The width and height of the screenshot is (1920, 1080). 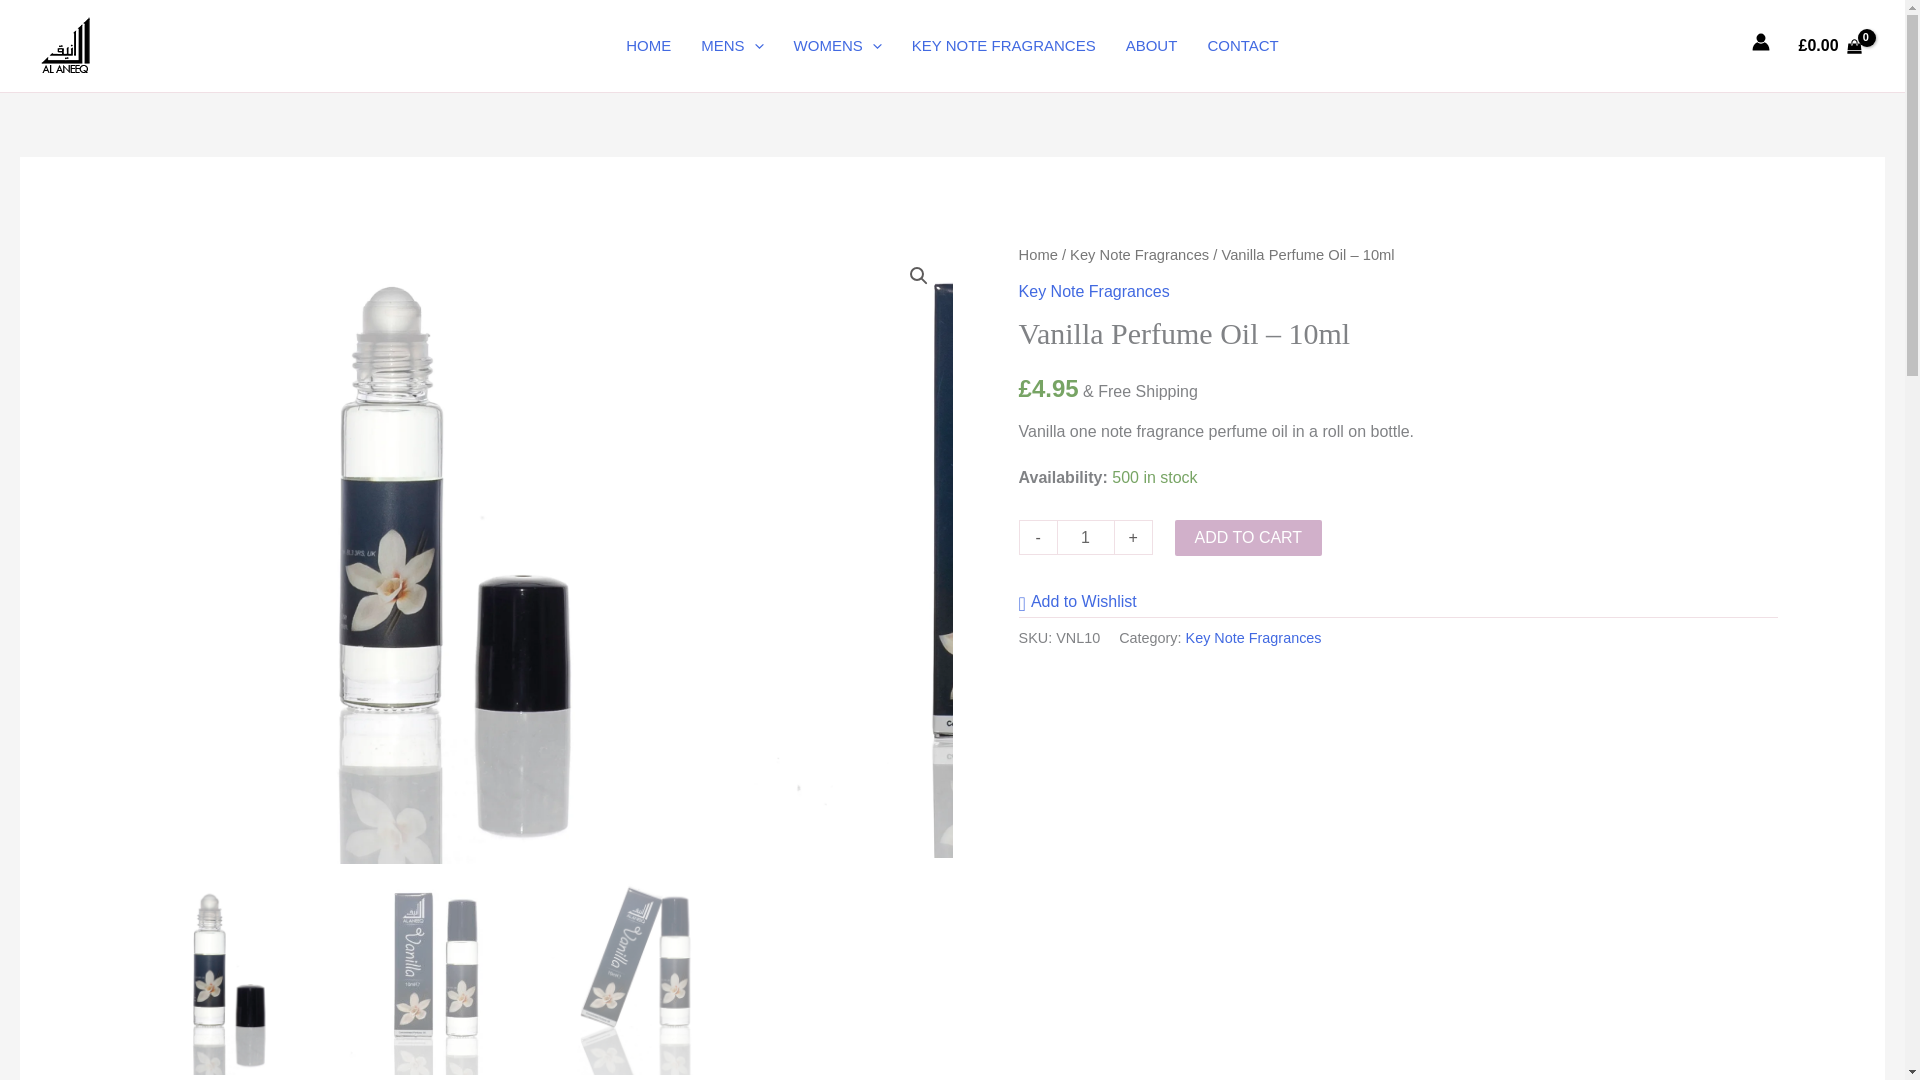 I want to click on 1, so click(x=1086, y=537).